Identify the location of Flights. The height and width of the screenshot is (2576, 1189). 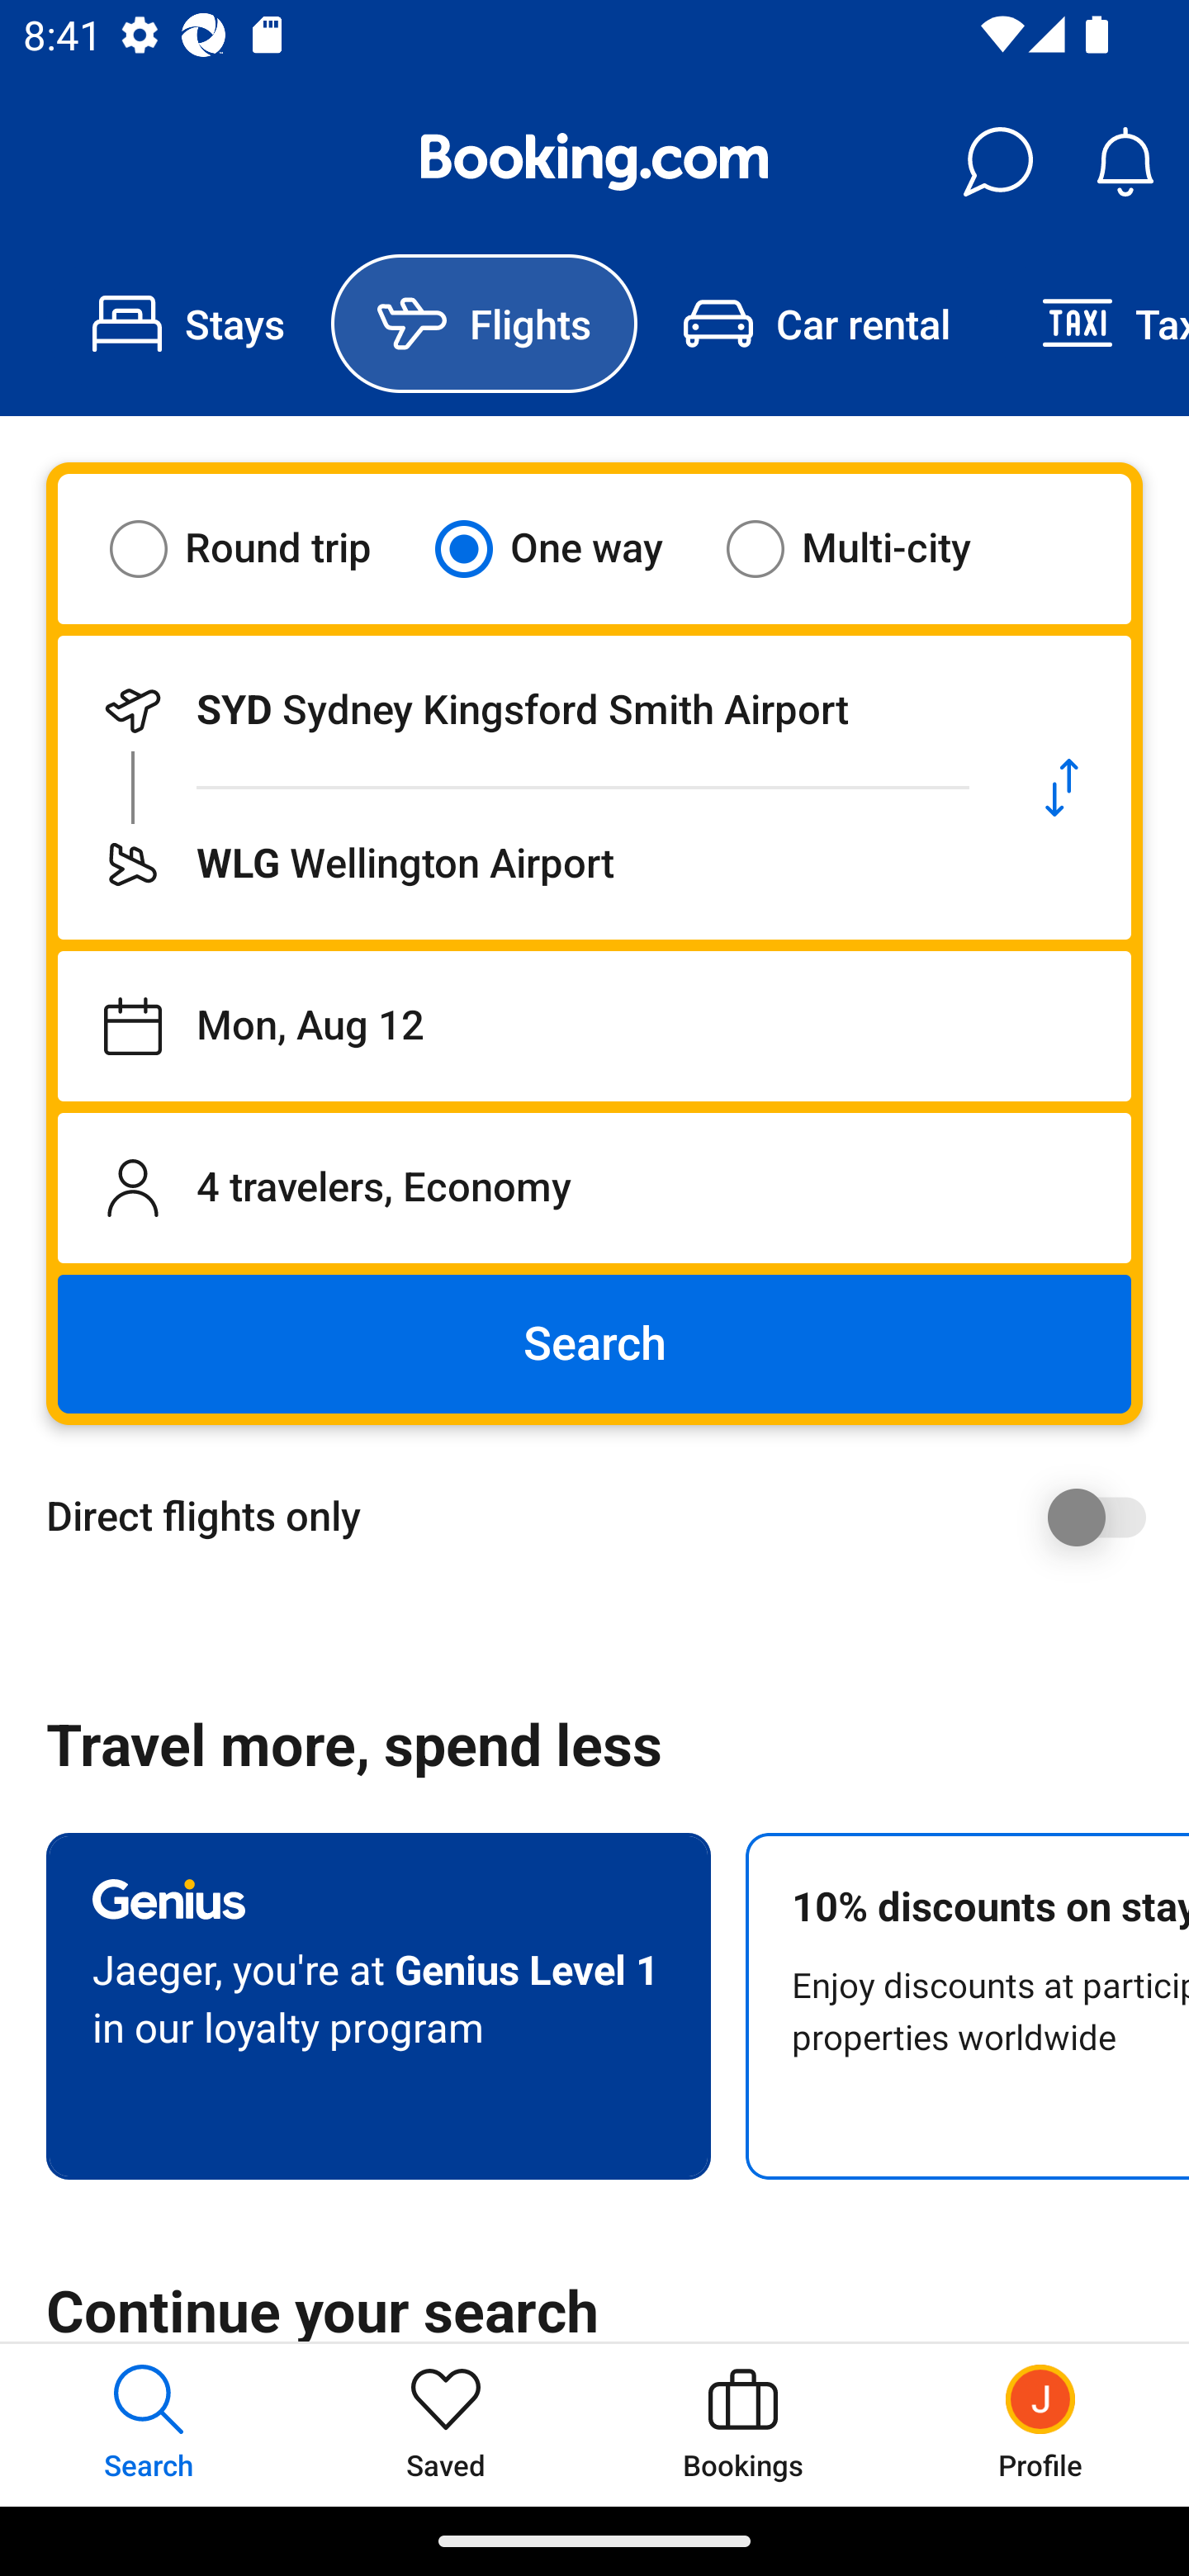
(484, 324).